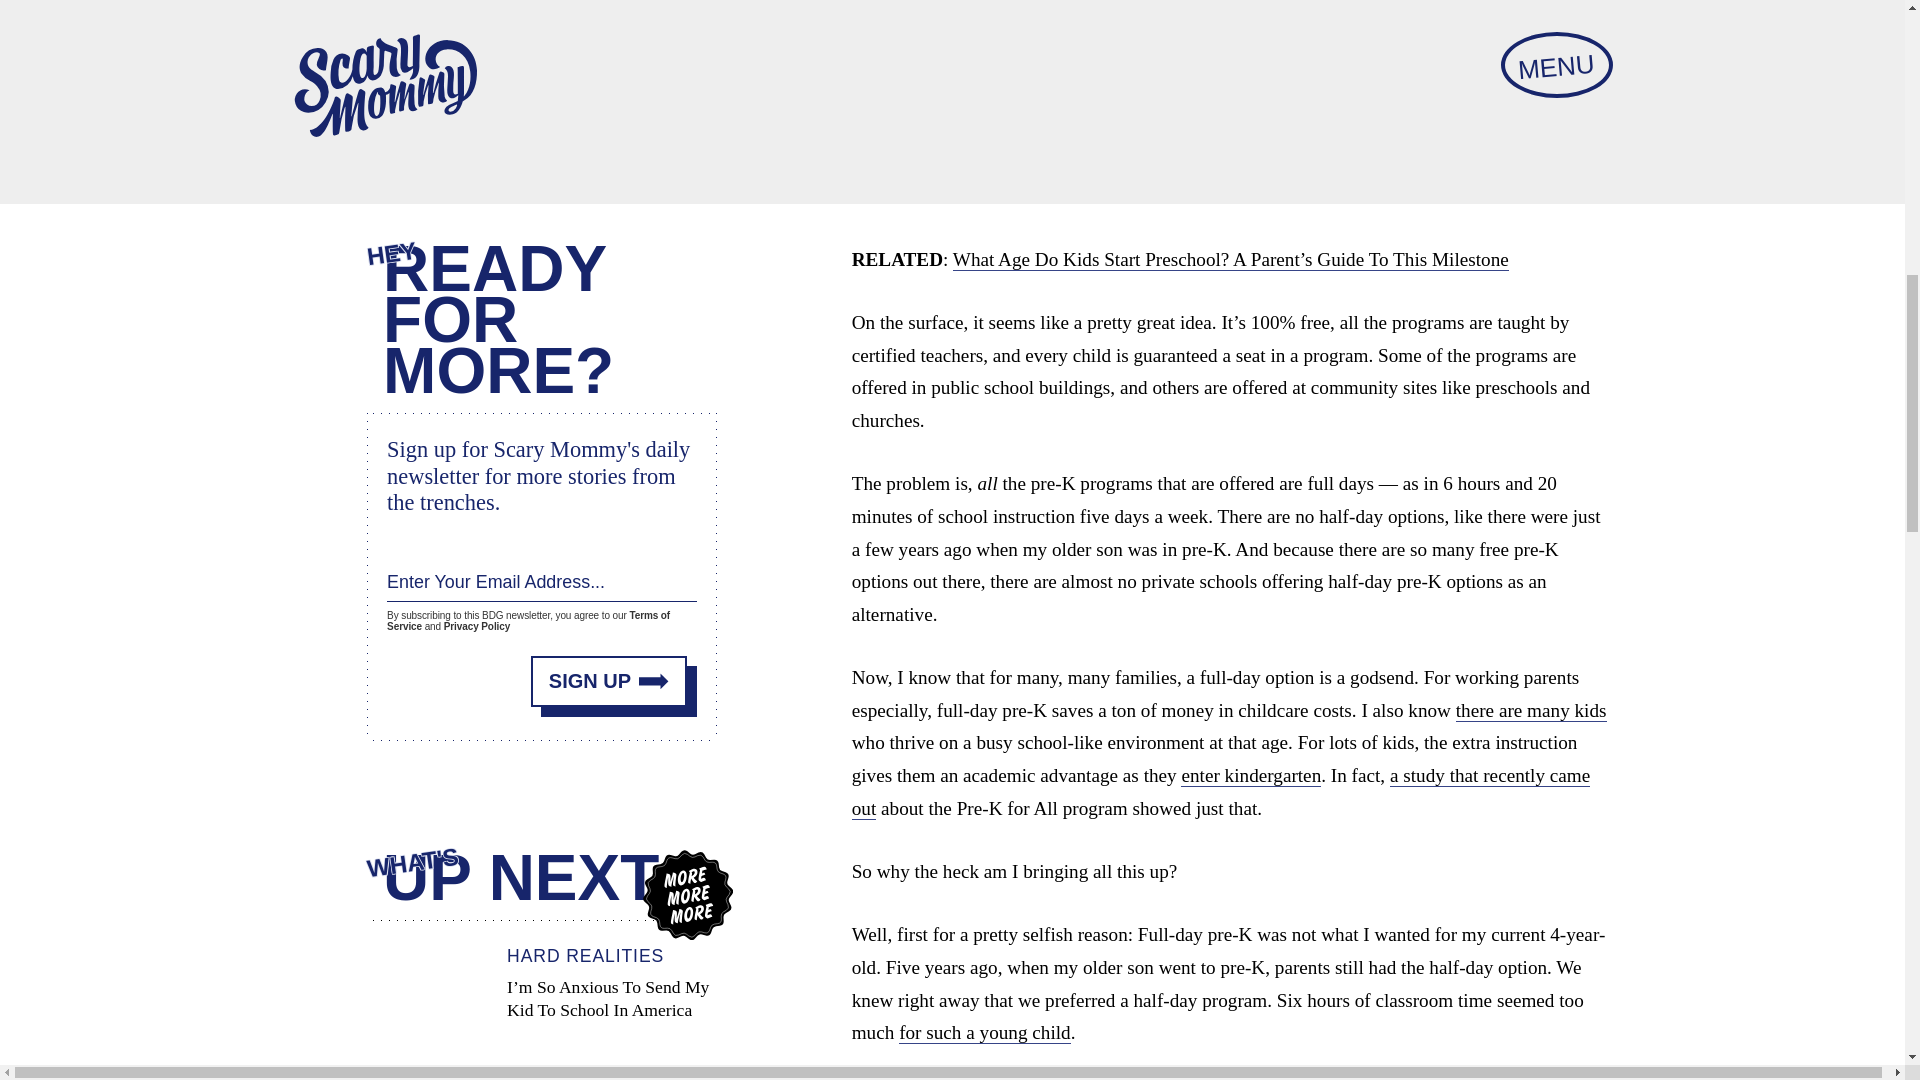  What do you see at coordinates (609, 681) in the screenshot?
I see `SIGN UP` at bounding box center [609, 681].